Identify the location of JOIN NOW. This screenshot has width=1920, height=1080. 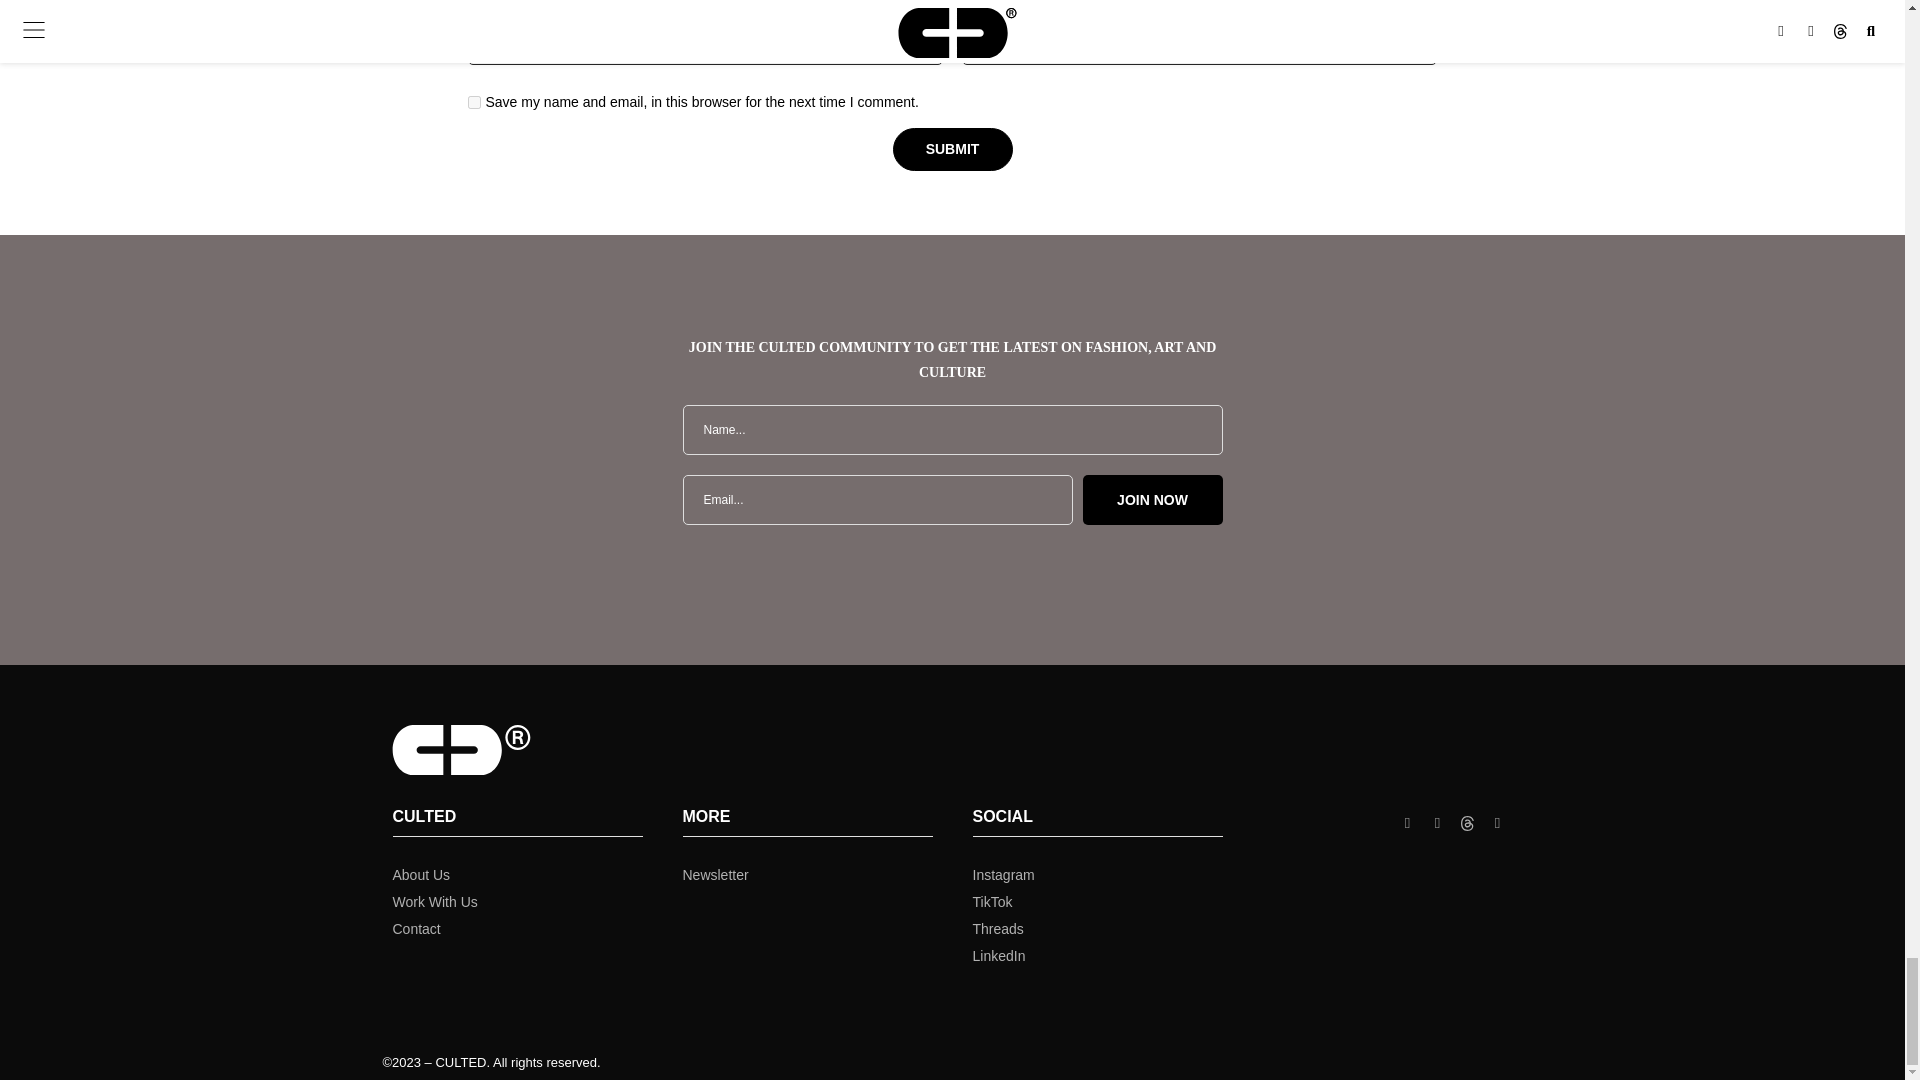
(1152, 500).